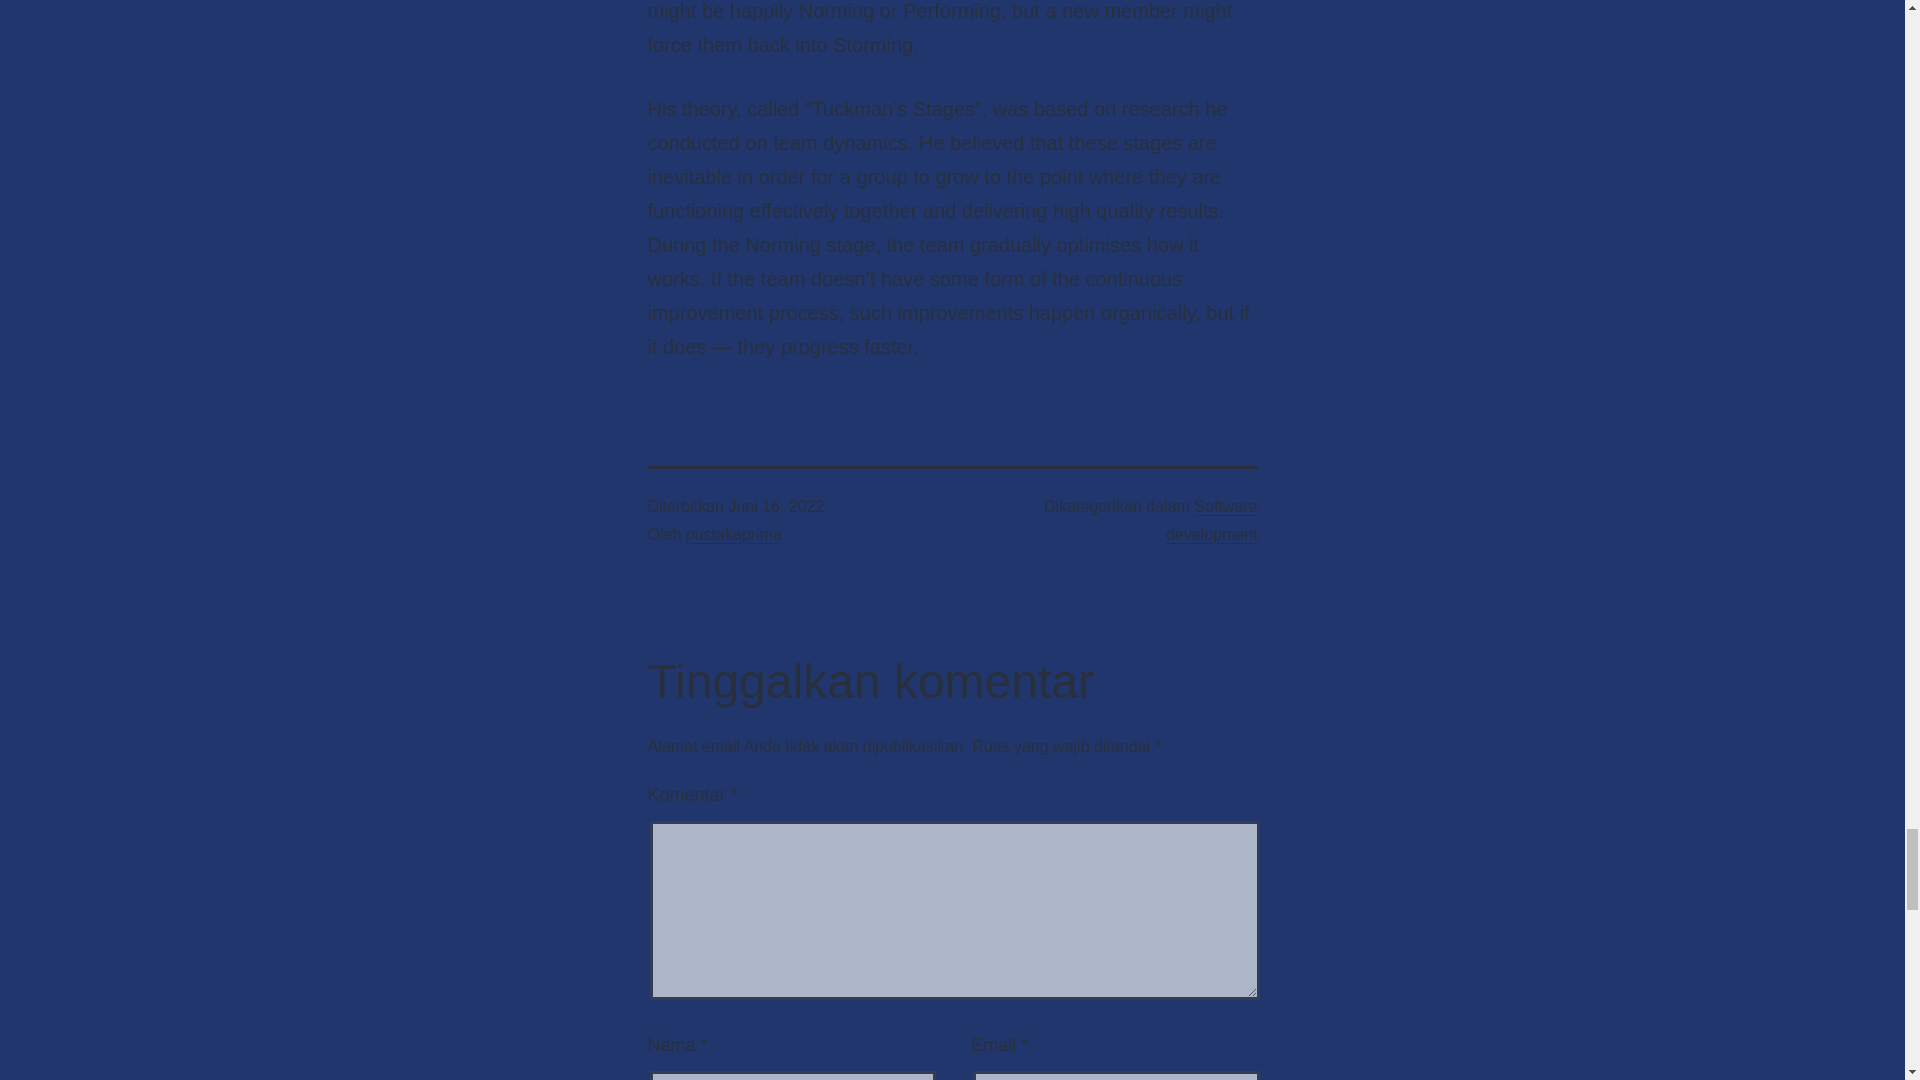  What do you see at coordinates (1211, 520) in the screenshot?
I see `Software development` at bounding box center [1211, 520].